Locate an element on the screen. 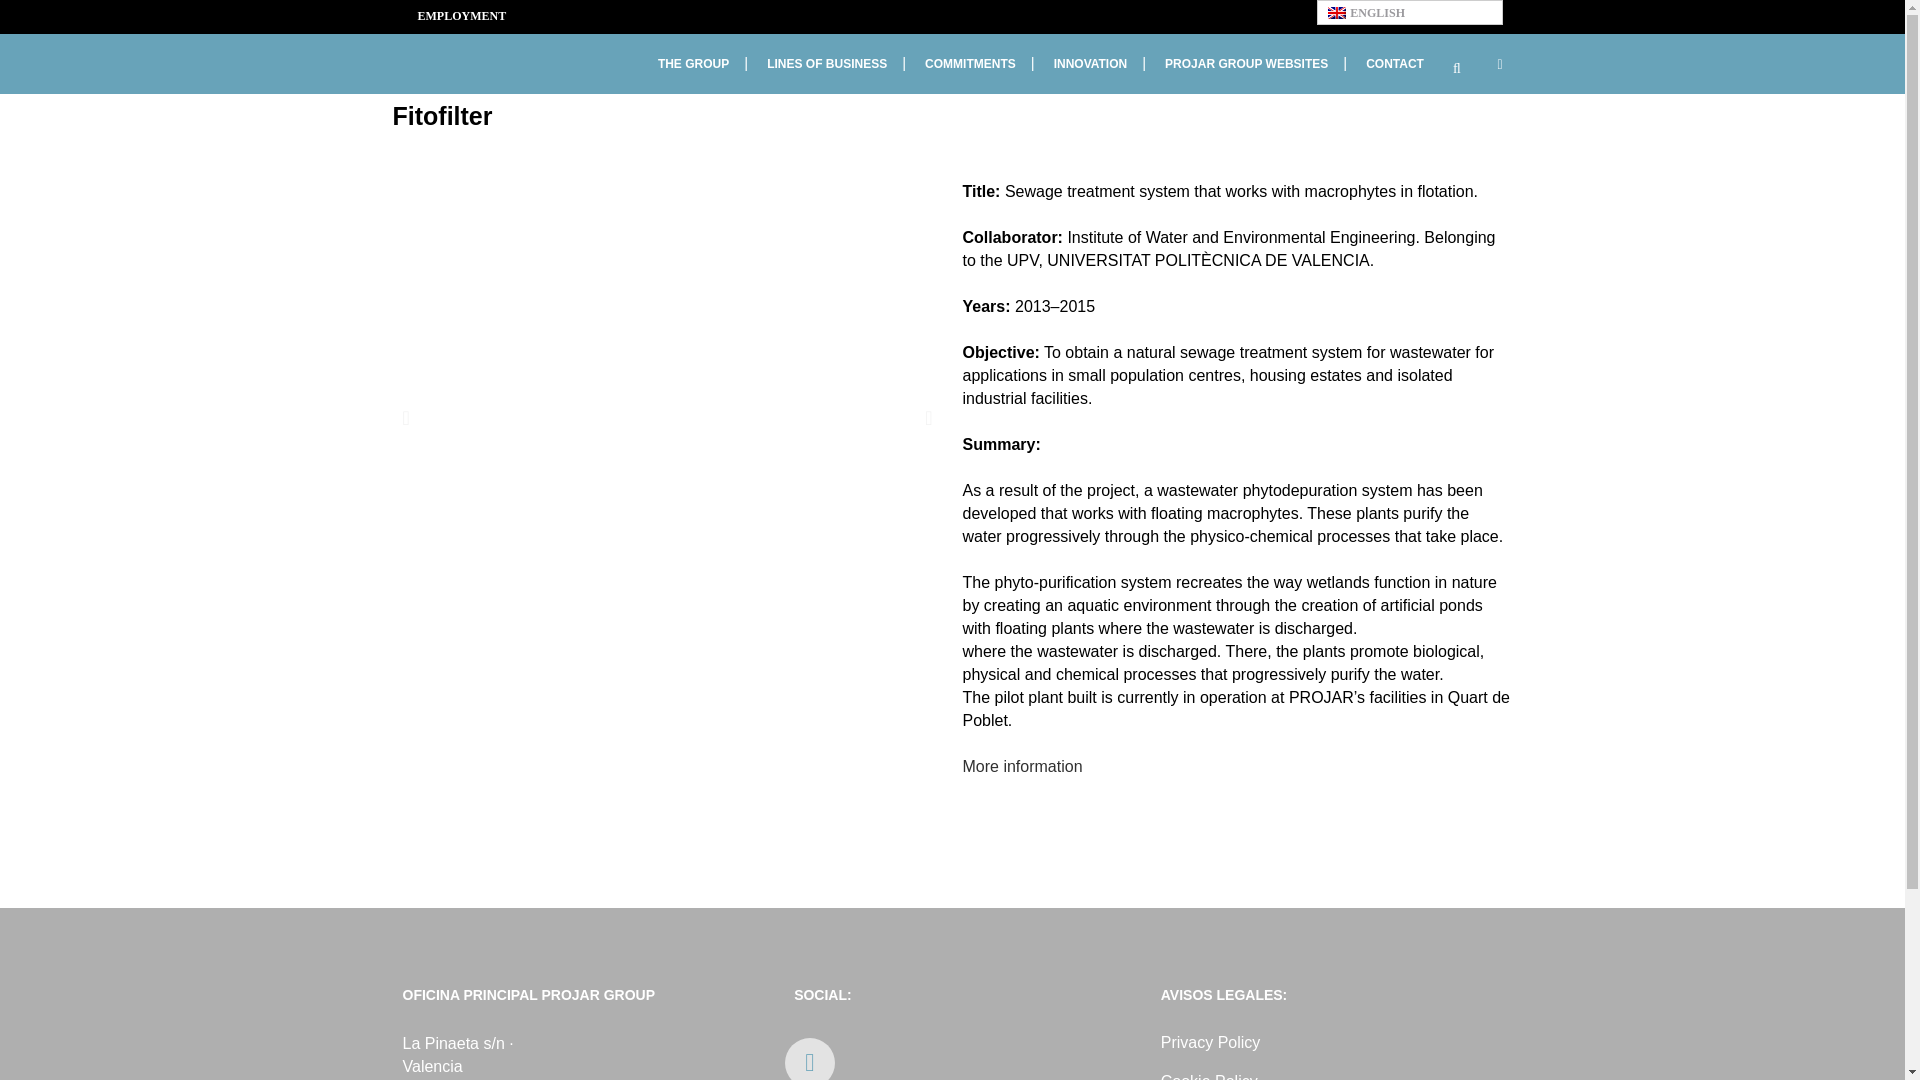  ENGLISH is located at coordinates (1408, 12).